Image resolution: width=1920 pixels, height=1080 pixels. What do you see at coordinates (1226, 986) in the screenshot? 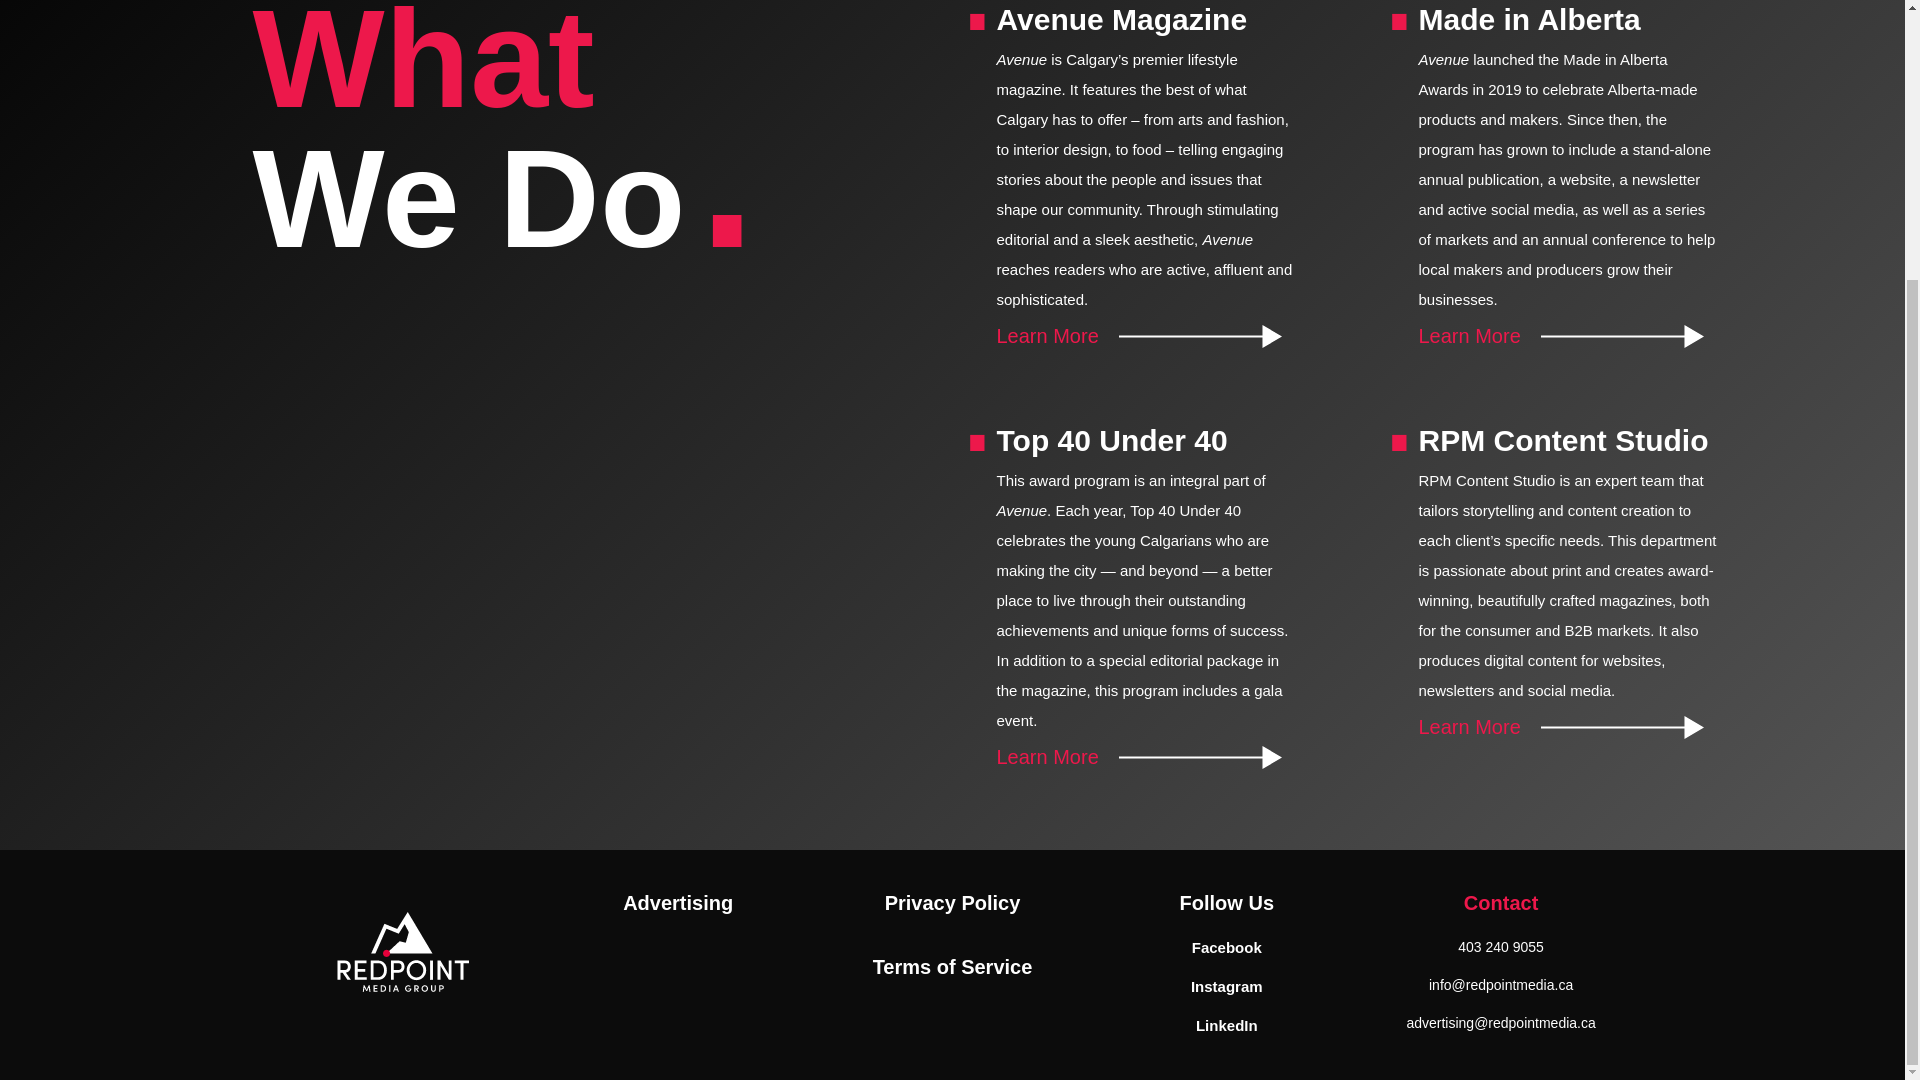
I see `Instagram` at bounding box center [1226, 986].